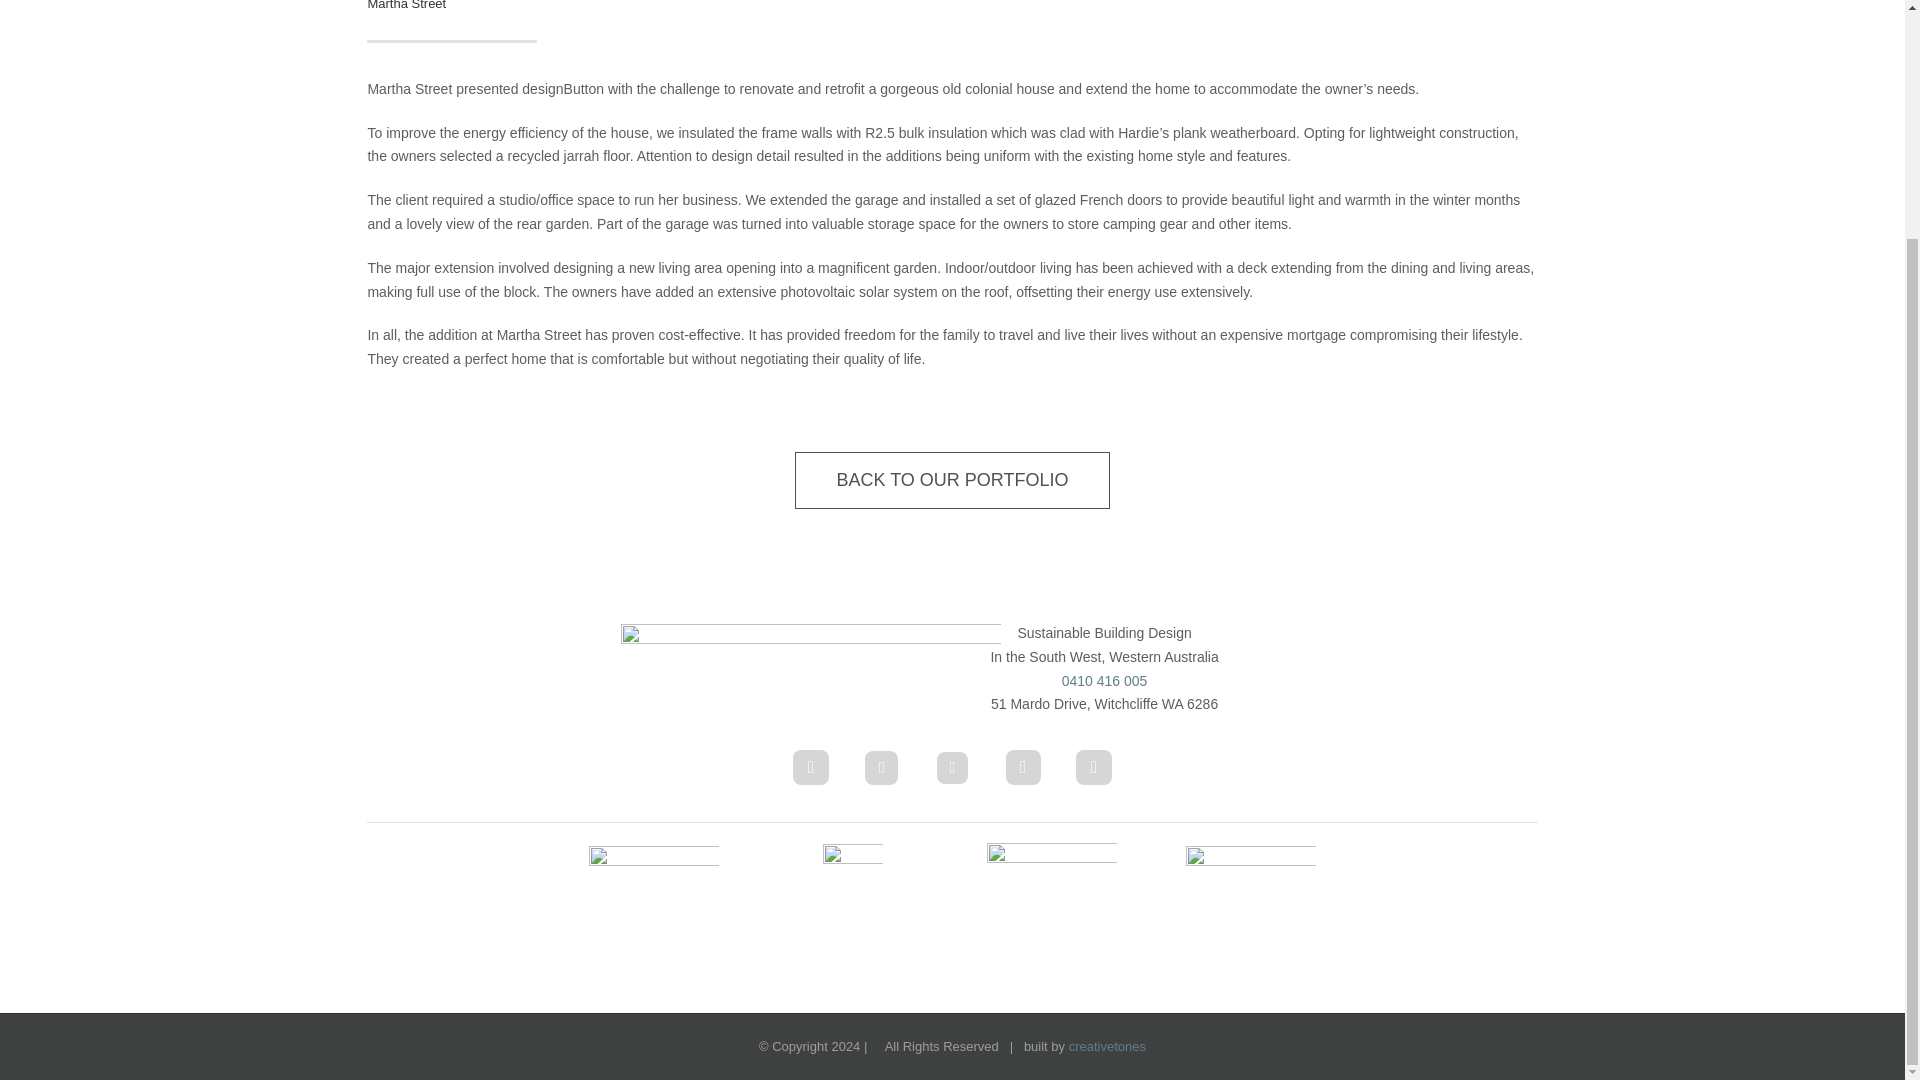 Image resolution: width=1920 pixels, height=1080 pixels. Describe the element at coordinates (952, 480) in the screenshot. I see `BACK TO OUR PORTFOLIO` at that location.